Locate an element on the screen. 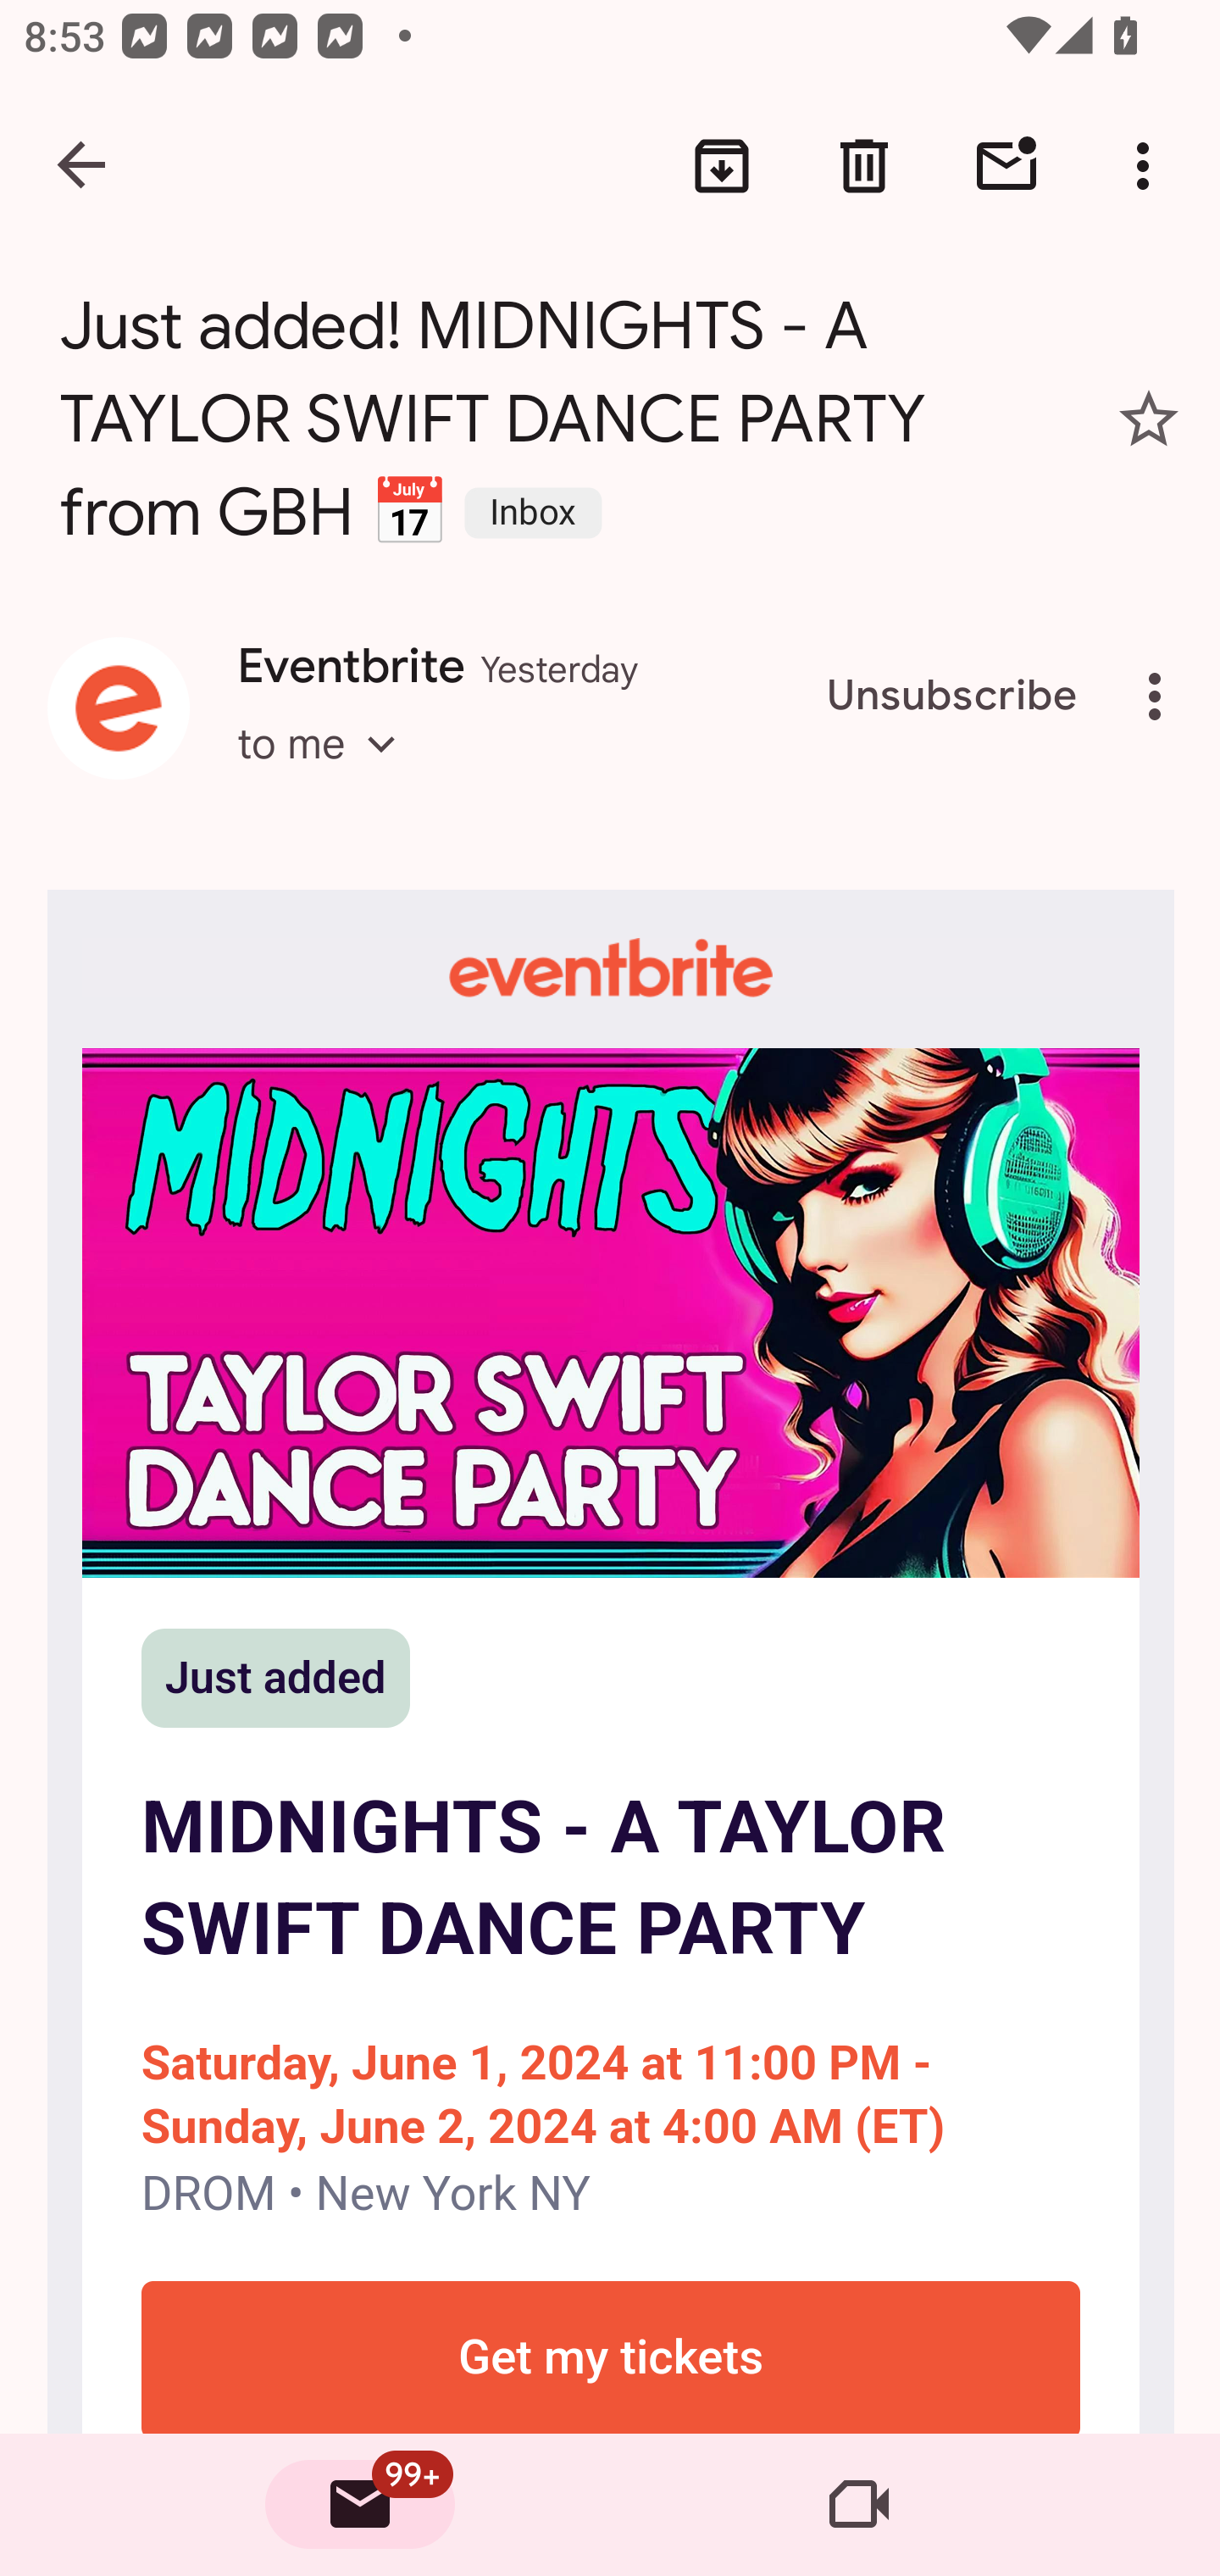 This screenshot has width=1220, height=2576. MIDNIGHTS - A TAYLOR SWIFT DANCE PARTY is located at coordinates (610, 1312).